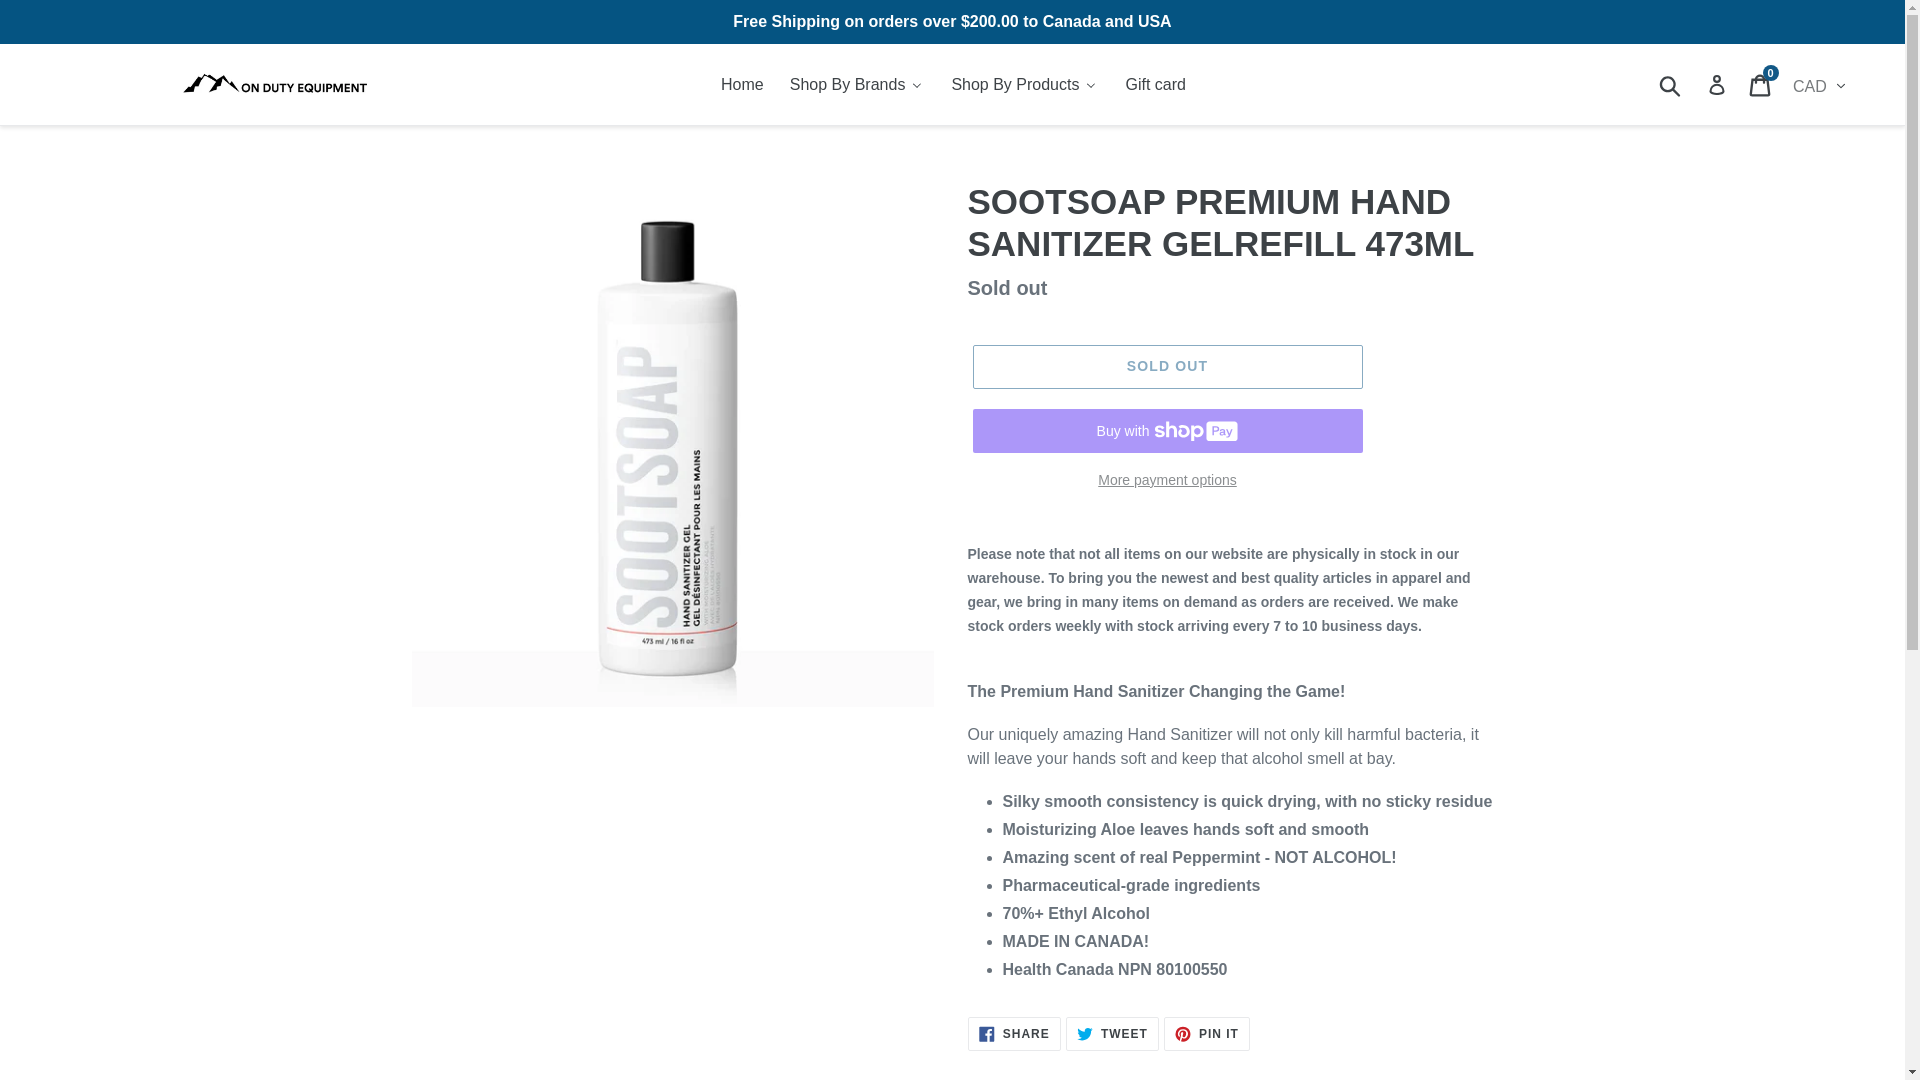 The width and height of the screenshot is (1920, 1080). Describe the element at coordinates (856, 84) in the screenshot. I see `Shop By Brands` at that location.